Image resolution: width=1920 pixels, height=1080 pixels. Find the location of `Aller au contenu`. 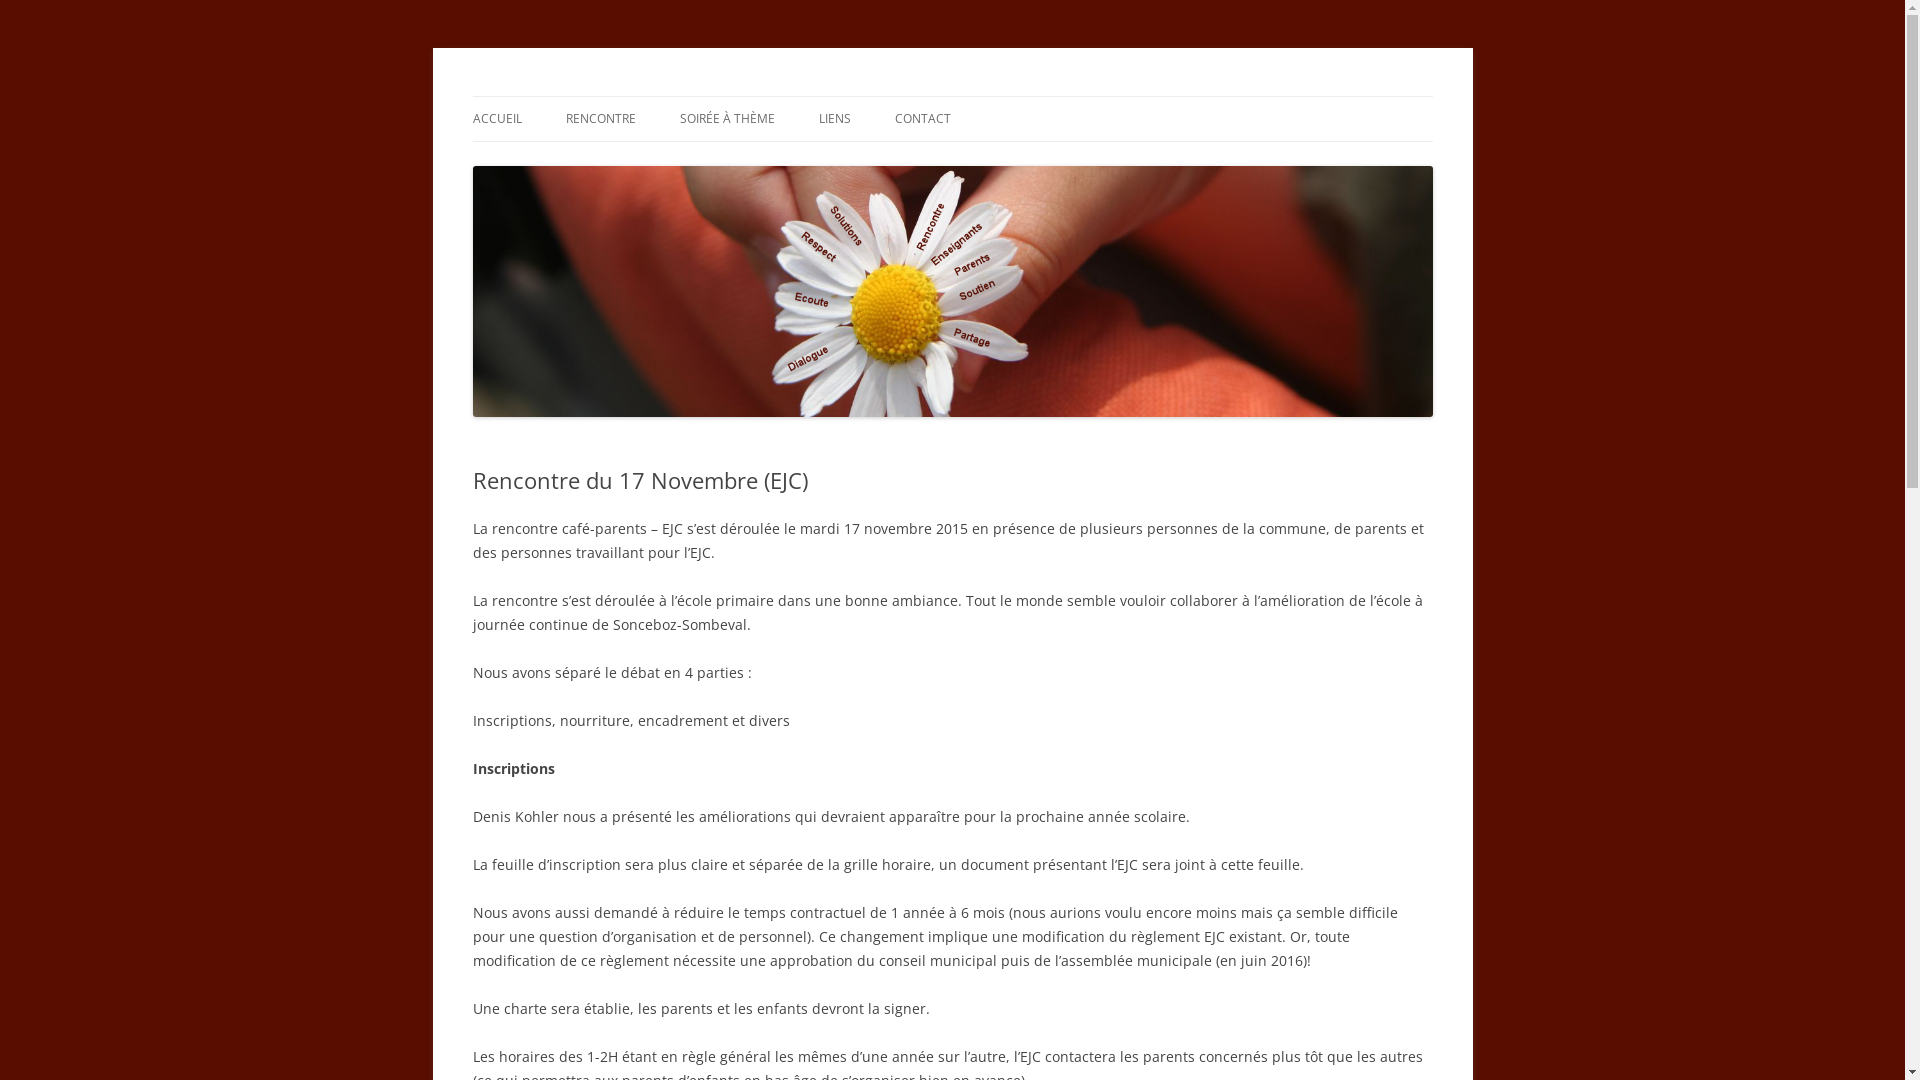

Aller au contenu is located at coordinates (952, 96).